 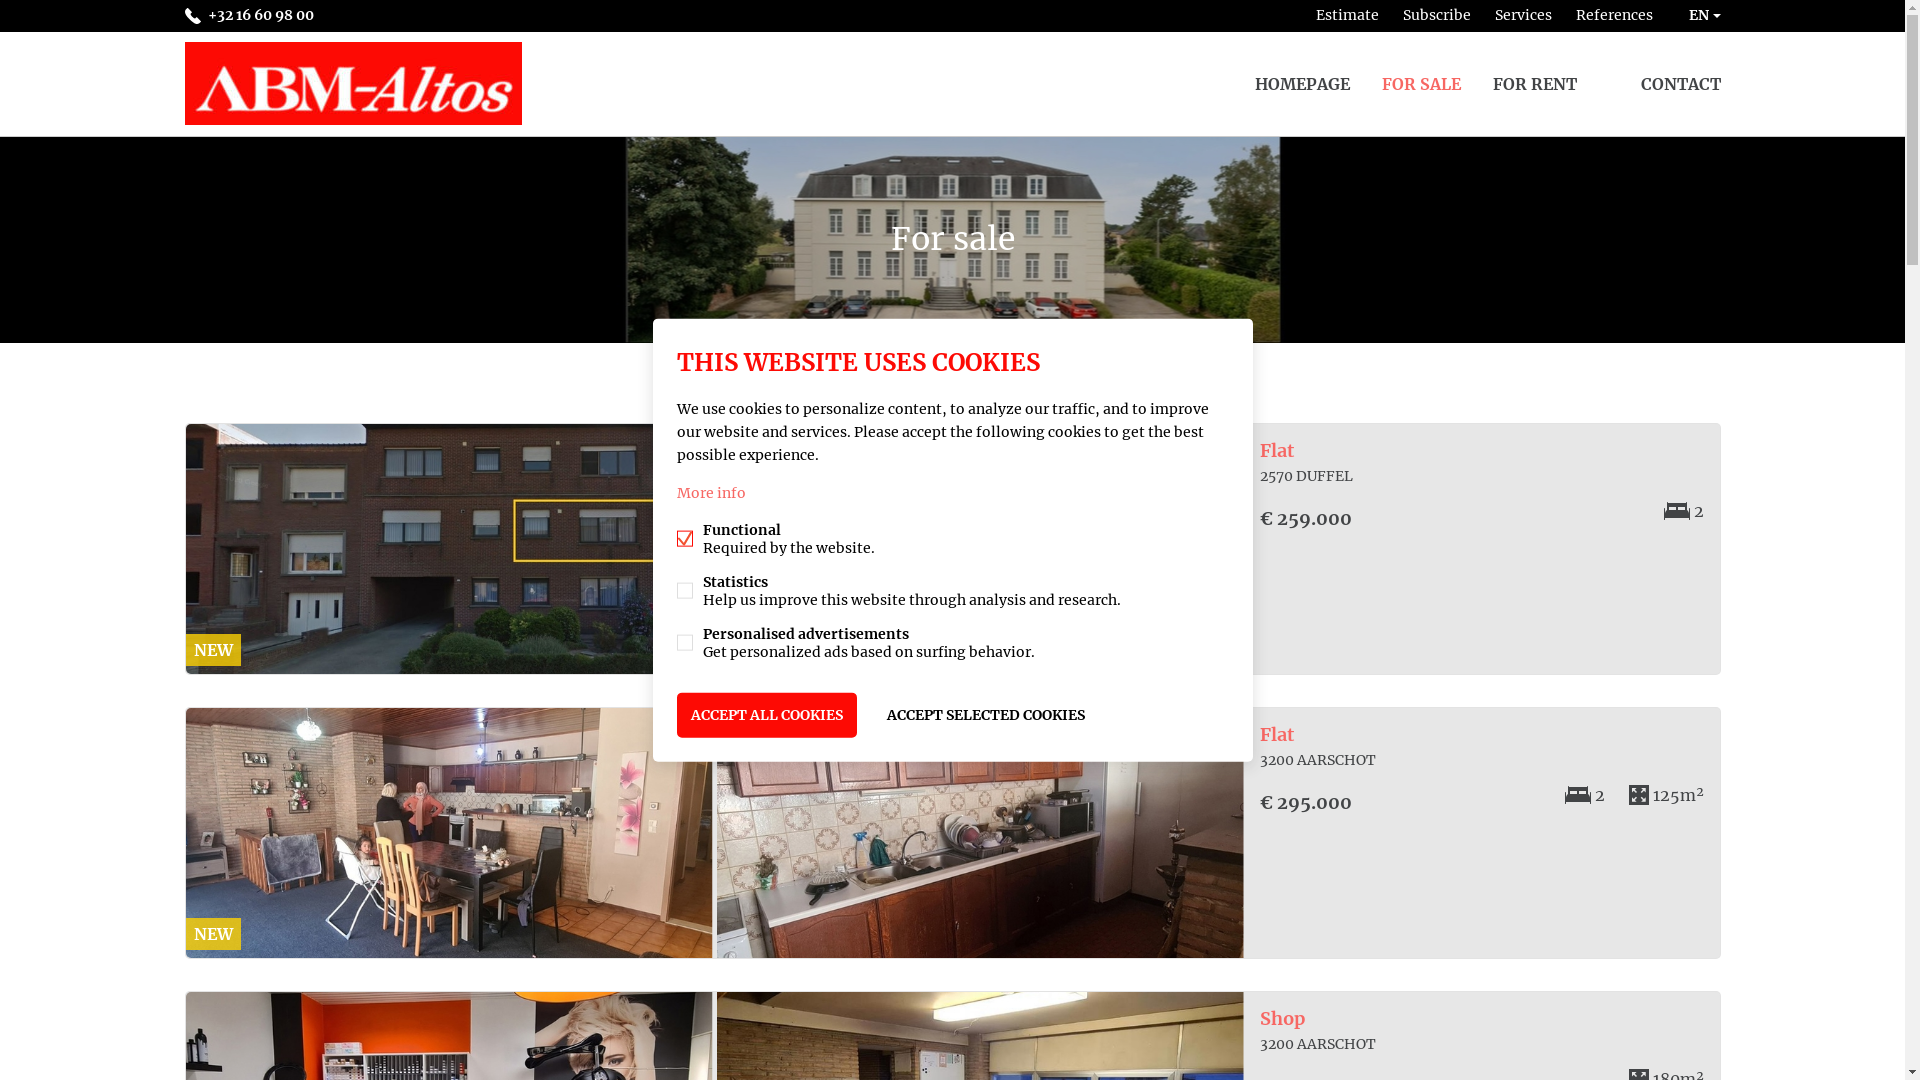 I want to click on ACCEPT ALL COOKIES, so click(x=766, y=716).